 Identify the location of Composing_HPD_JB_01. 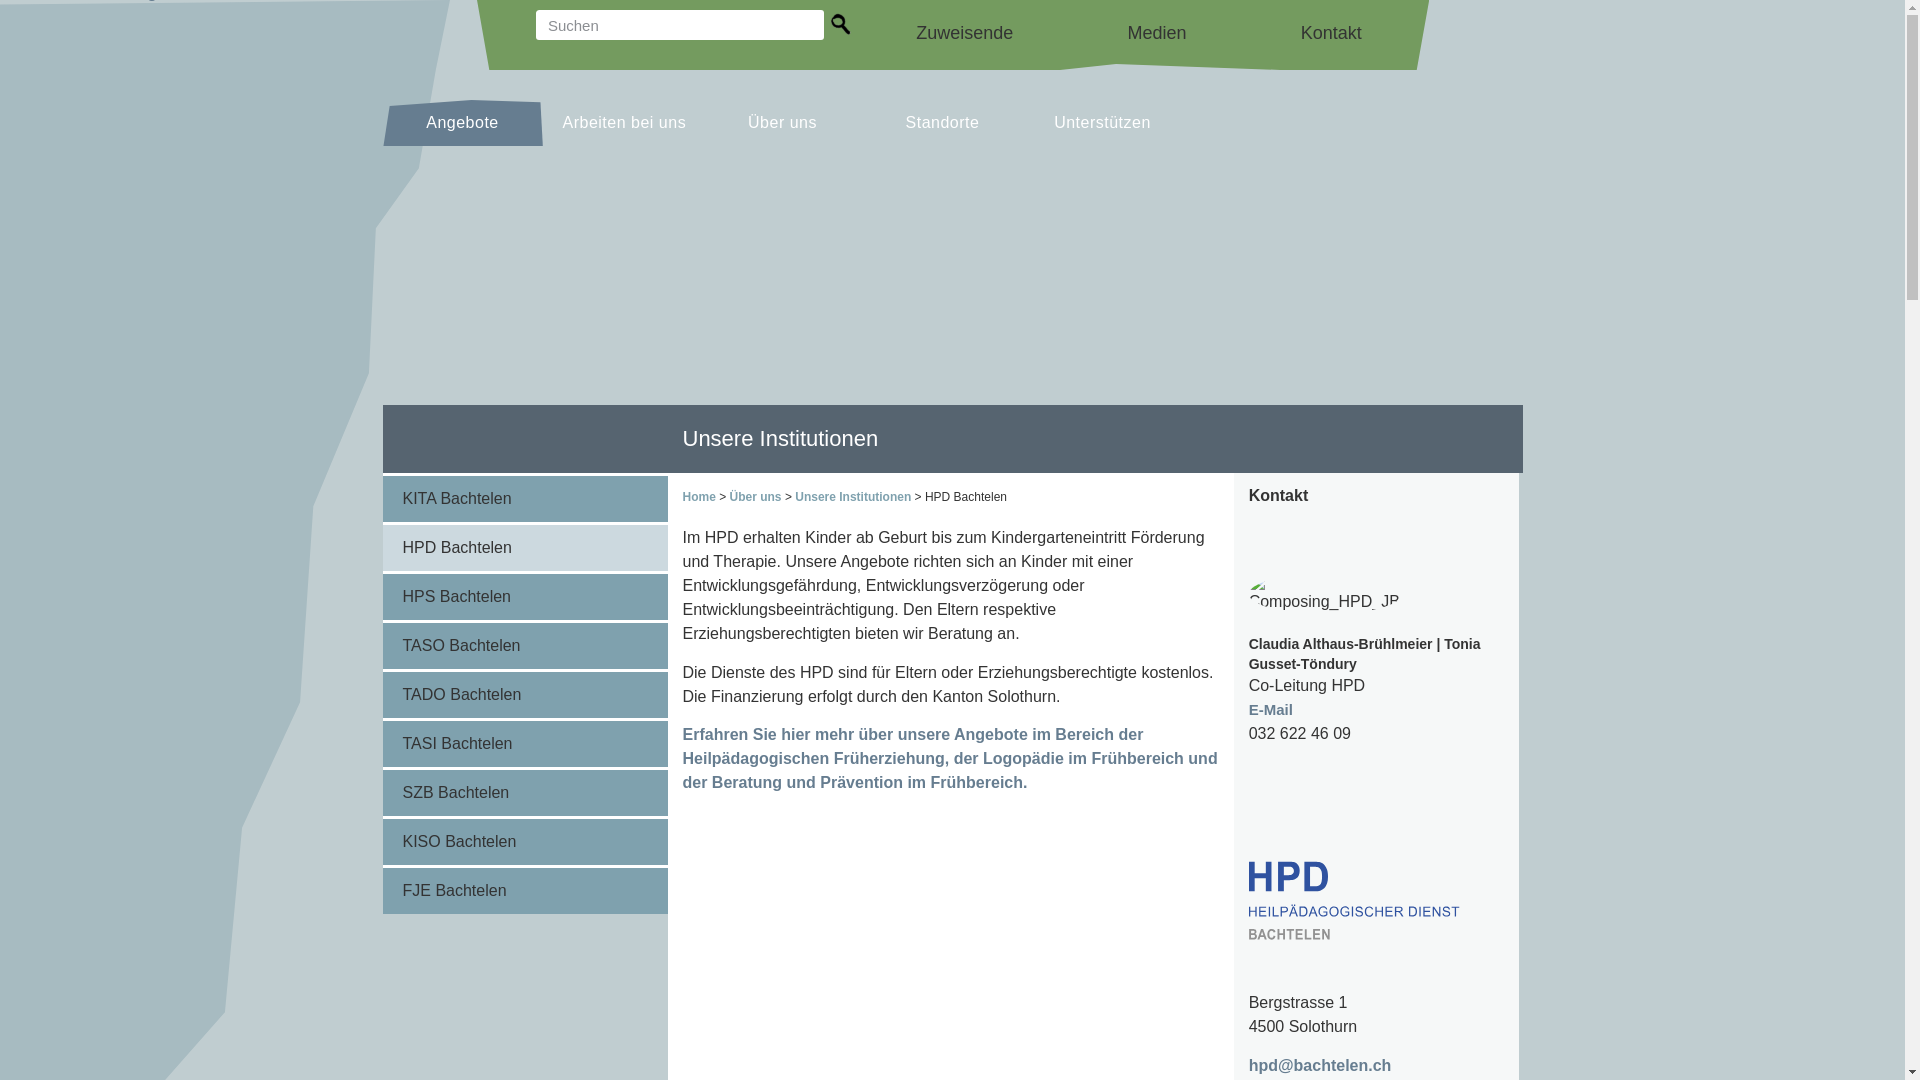
(1326, 594).